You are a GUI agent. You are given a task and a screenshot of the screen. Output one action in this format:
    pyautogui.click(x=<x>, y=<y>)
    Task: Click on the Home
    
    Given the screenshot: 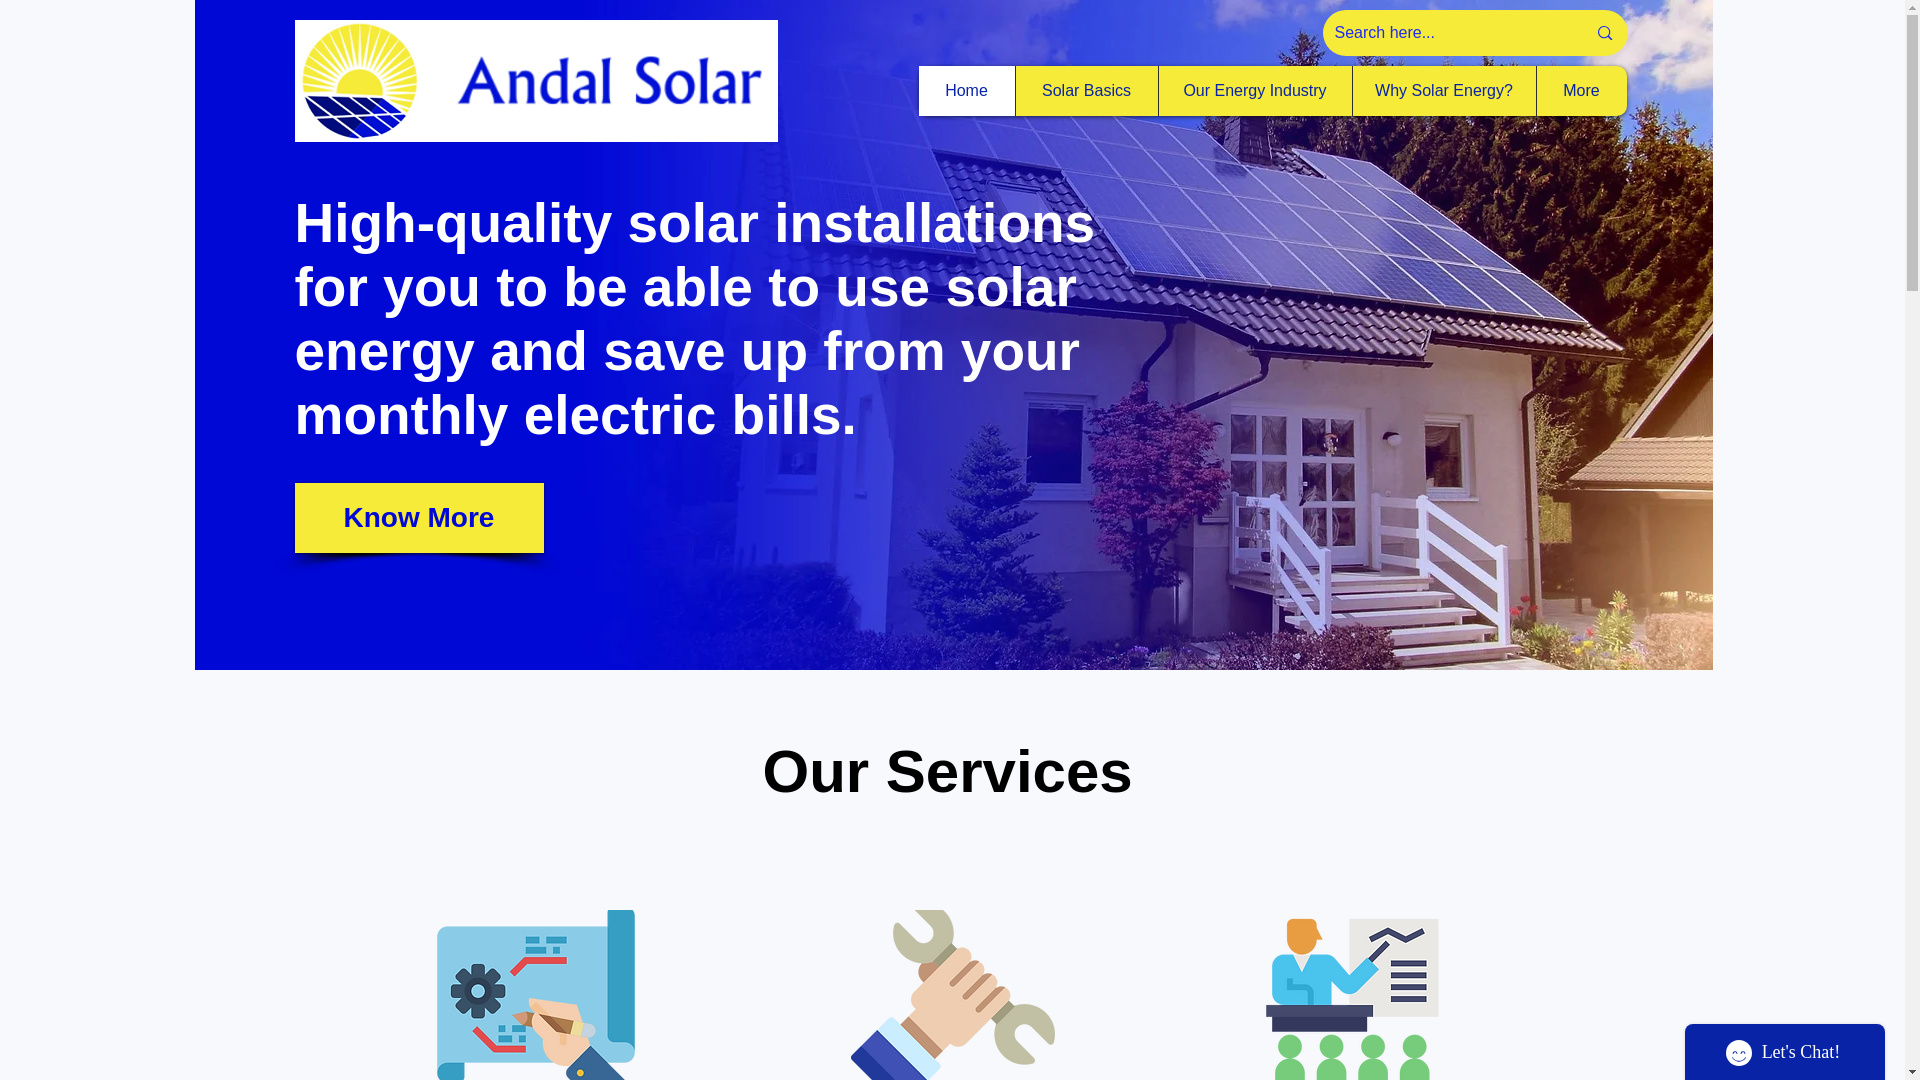 What is the action you would take?
    pyautogui.click(x=965, y=90)
    